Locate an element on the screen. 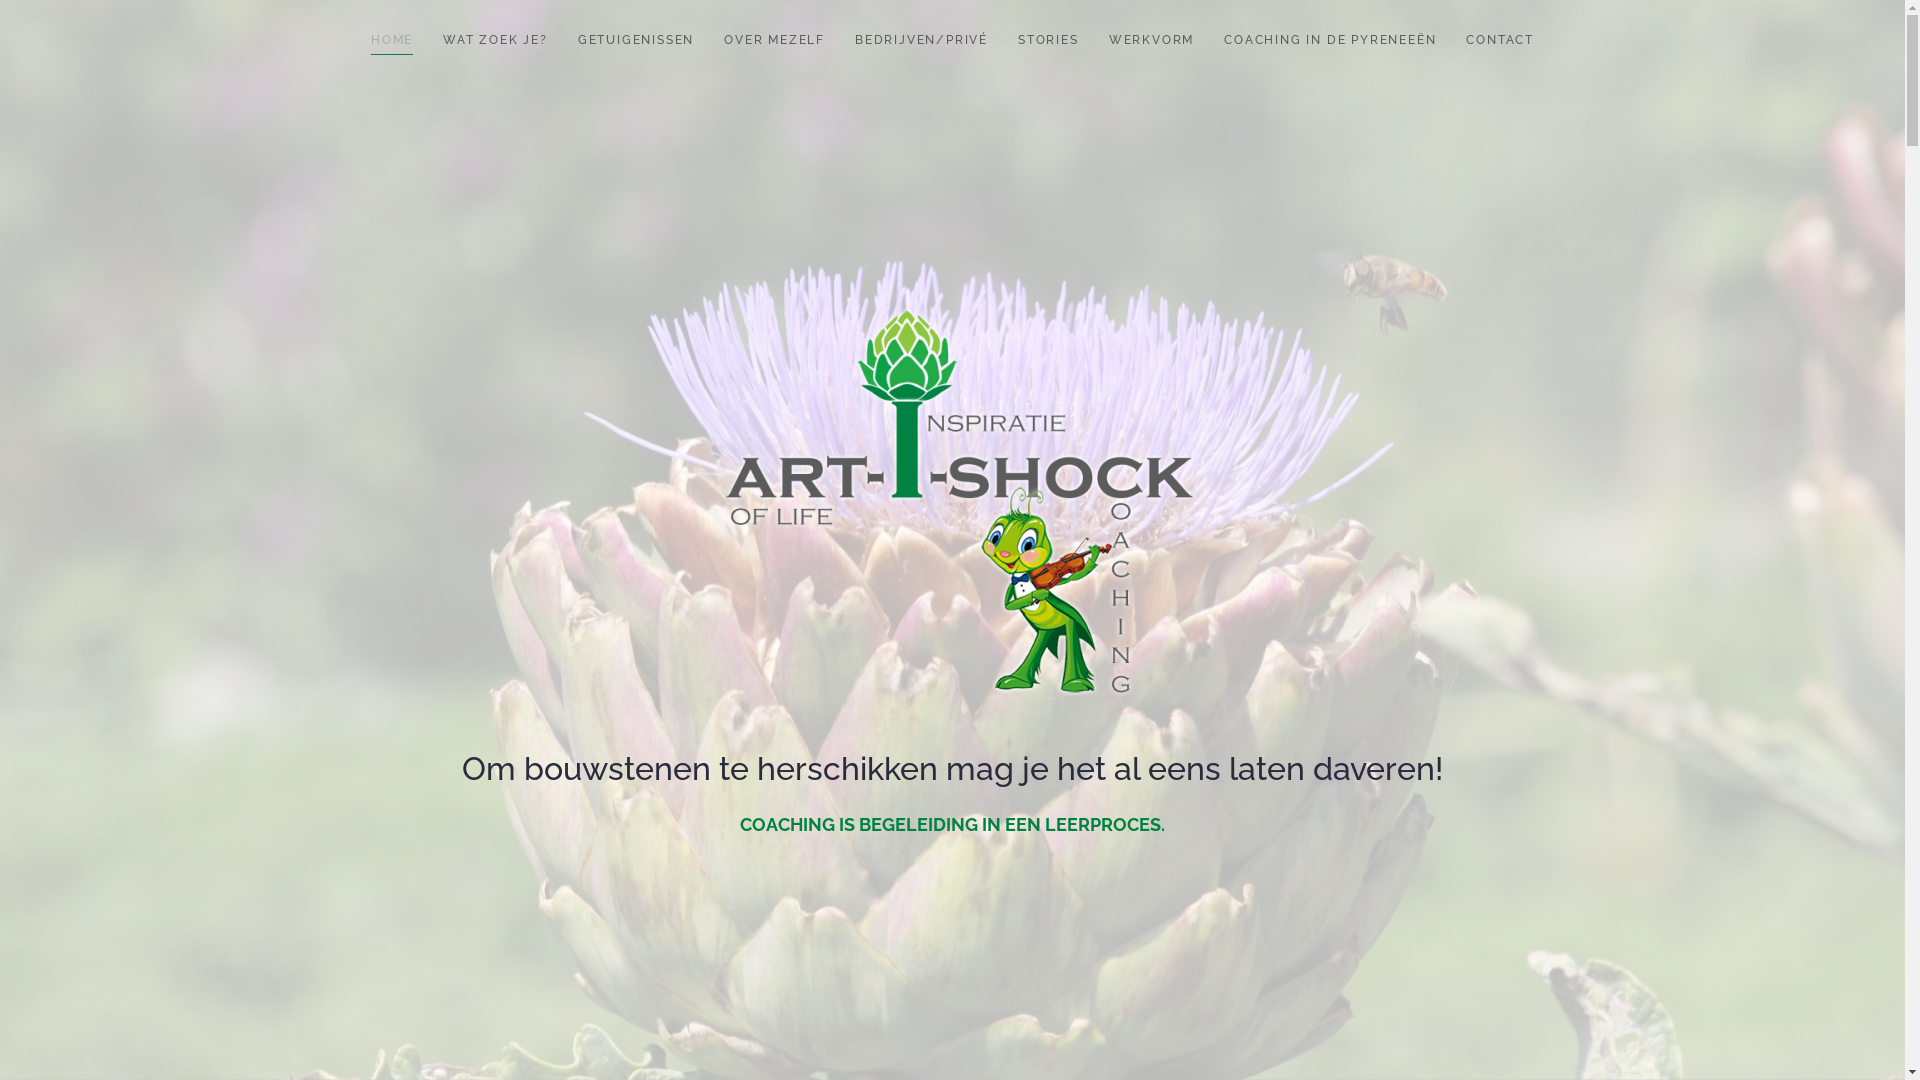 The image size is (1920, 1080). HOME is located at coordinates (392, 40).